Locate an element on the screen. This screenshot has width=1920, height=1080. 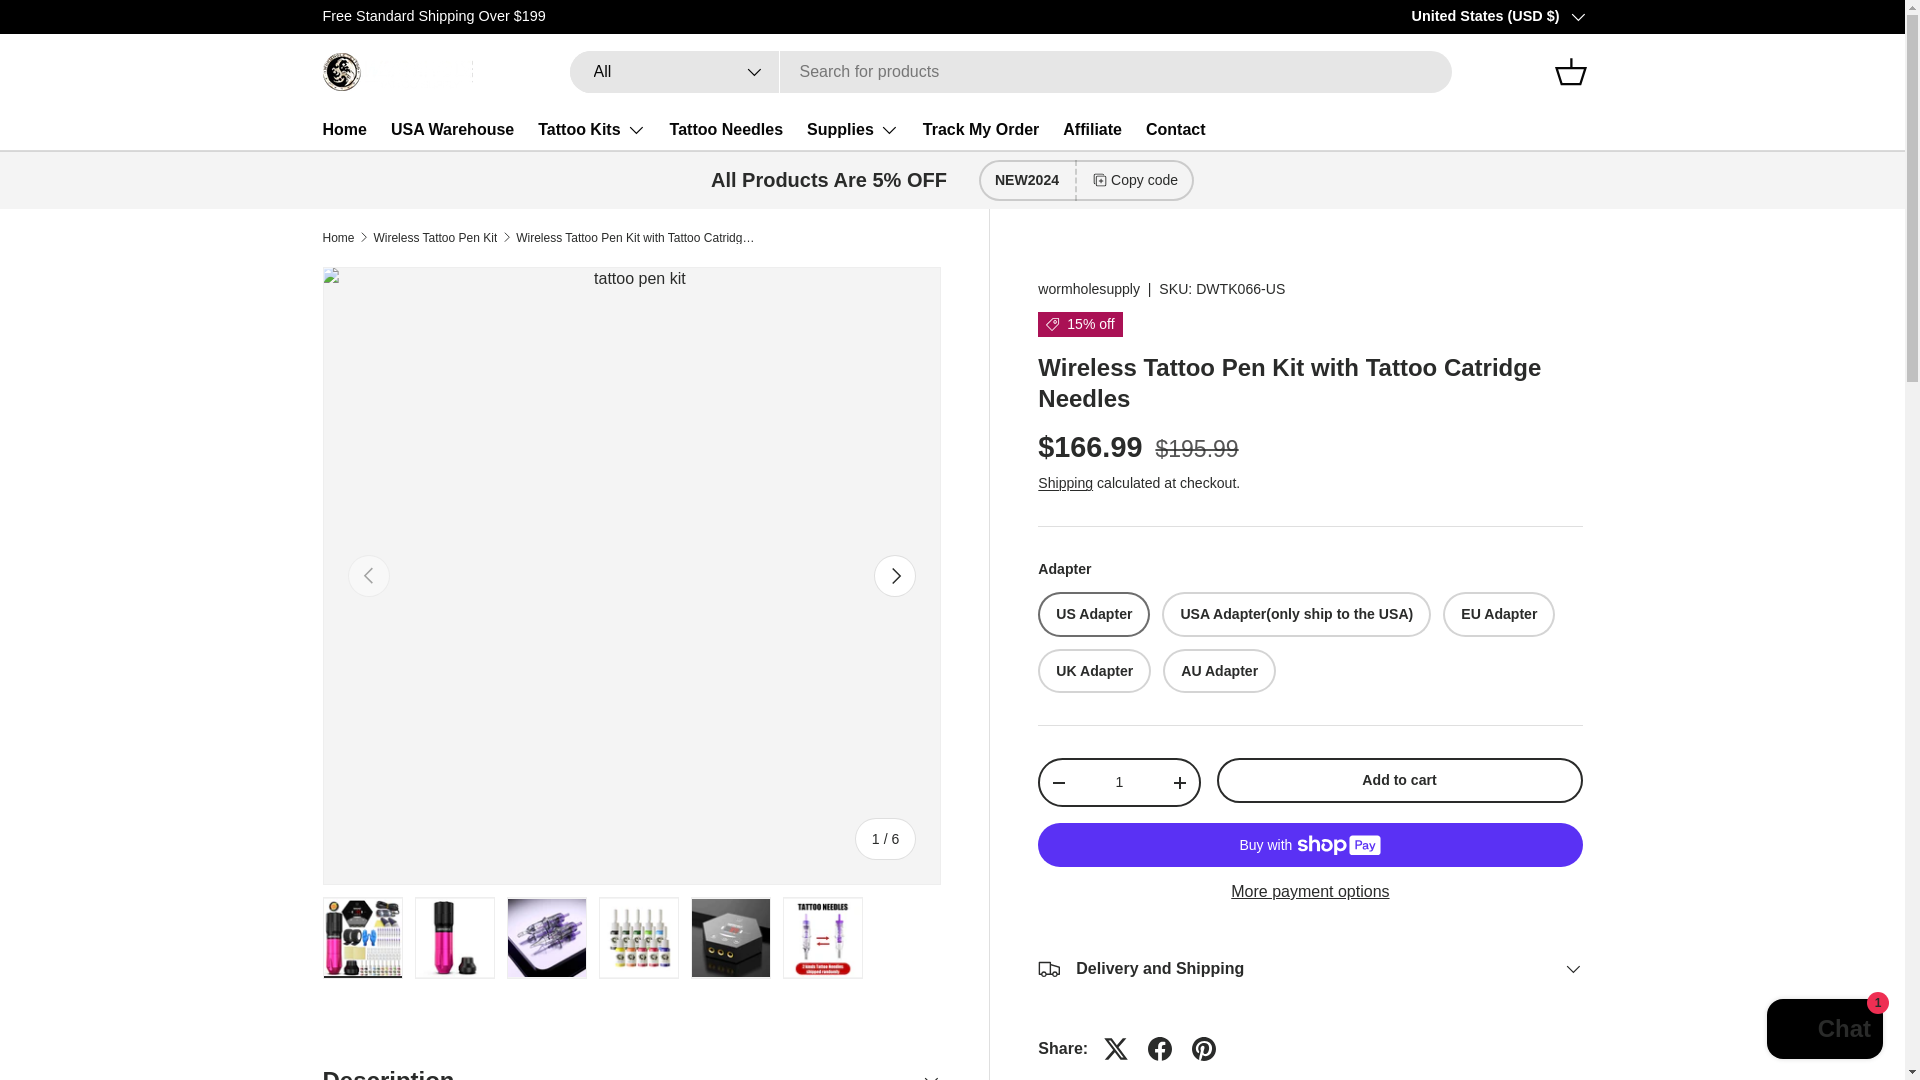
Track My Order is located at coordinates (982, 130).